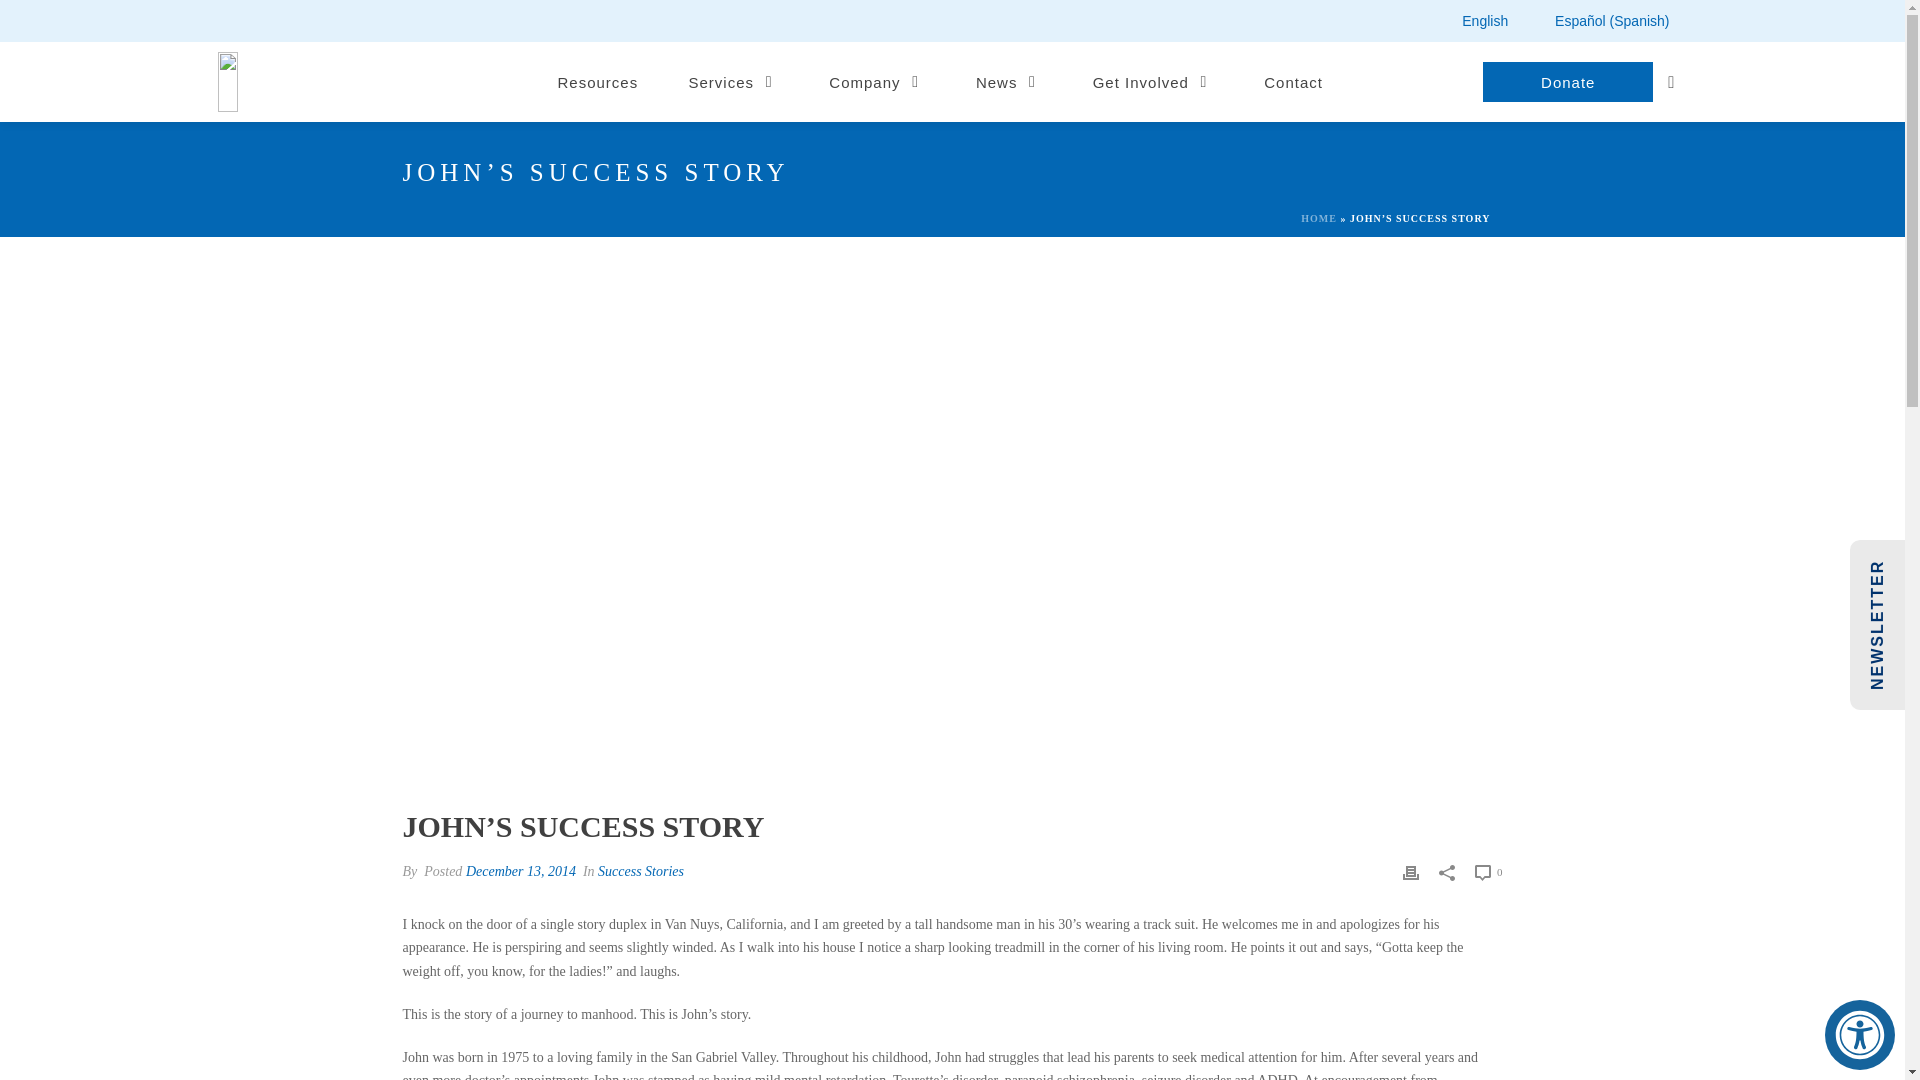 The height and width of the screenshot is (1080, 1920). I want to click on Company, so click(877, 82).